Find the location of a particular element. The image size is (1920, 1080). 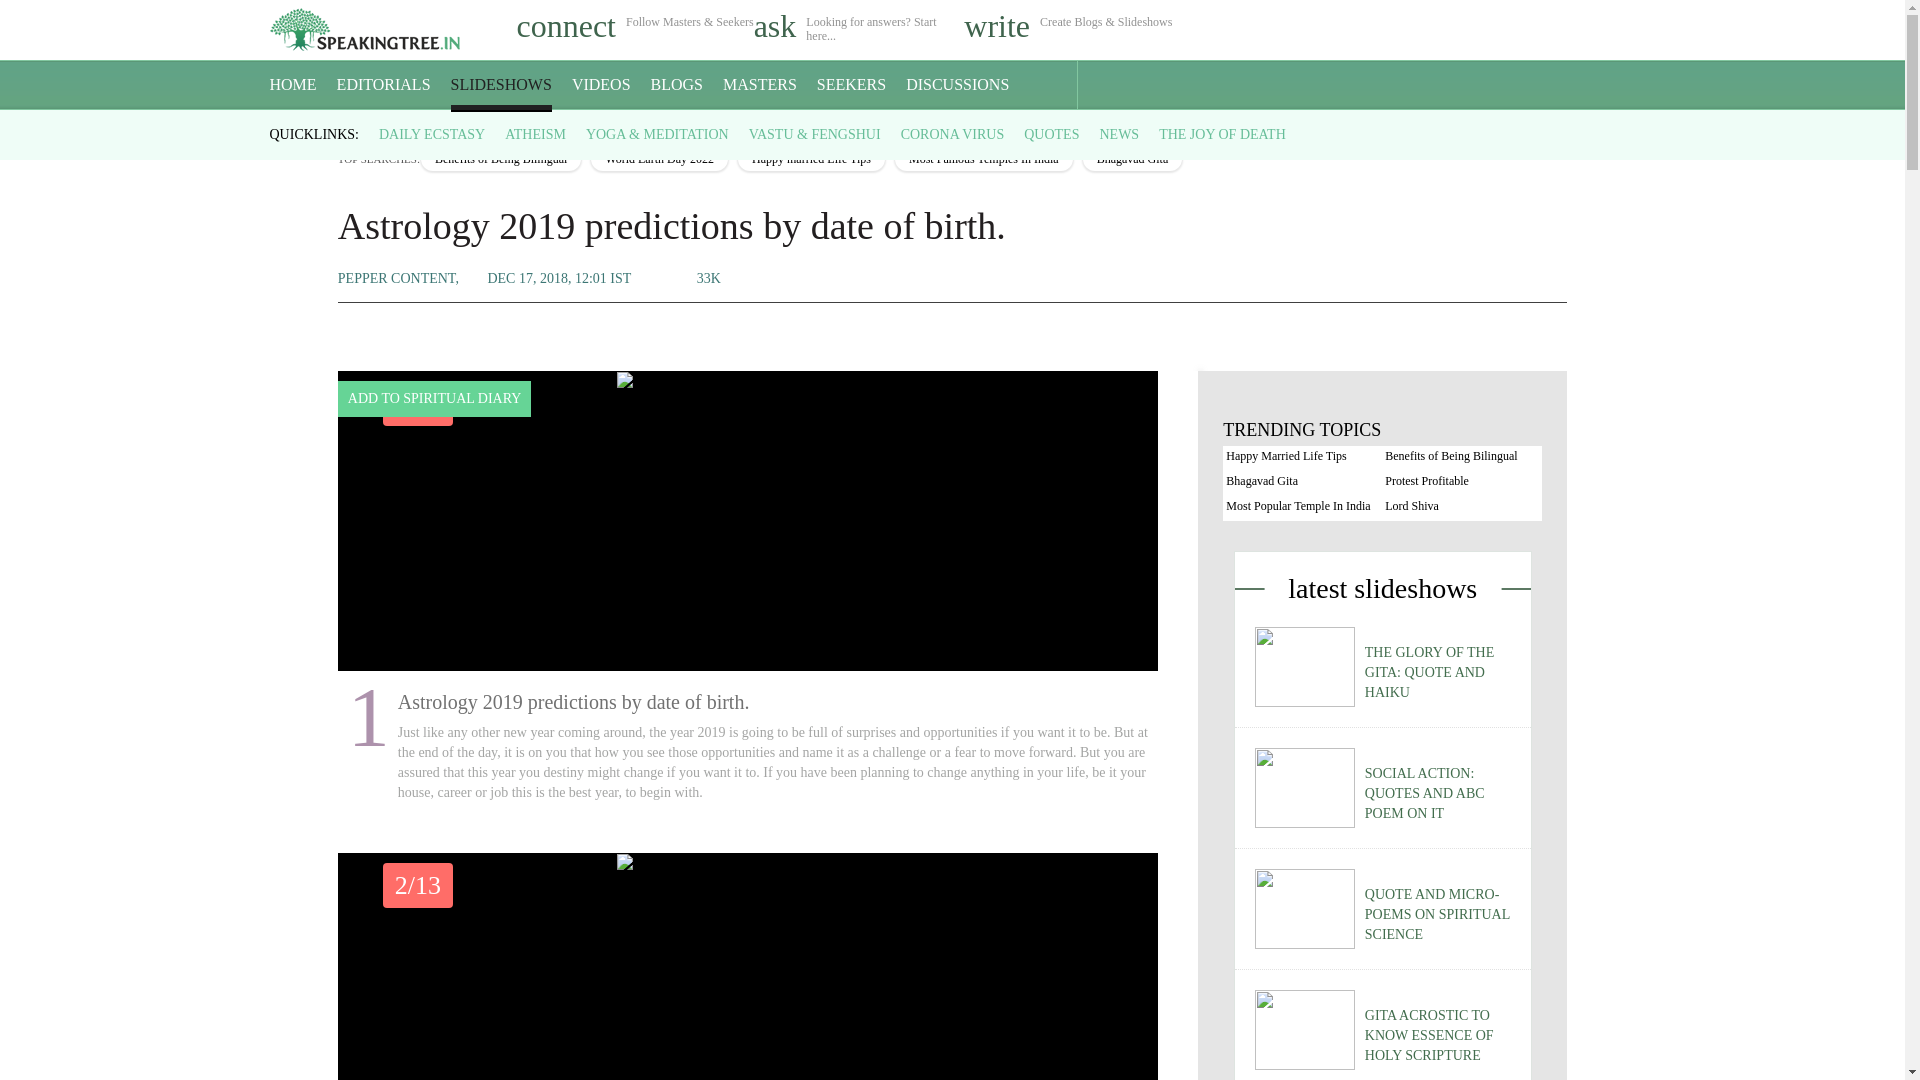

NEWS is located at coordinates (1118, 134).